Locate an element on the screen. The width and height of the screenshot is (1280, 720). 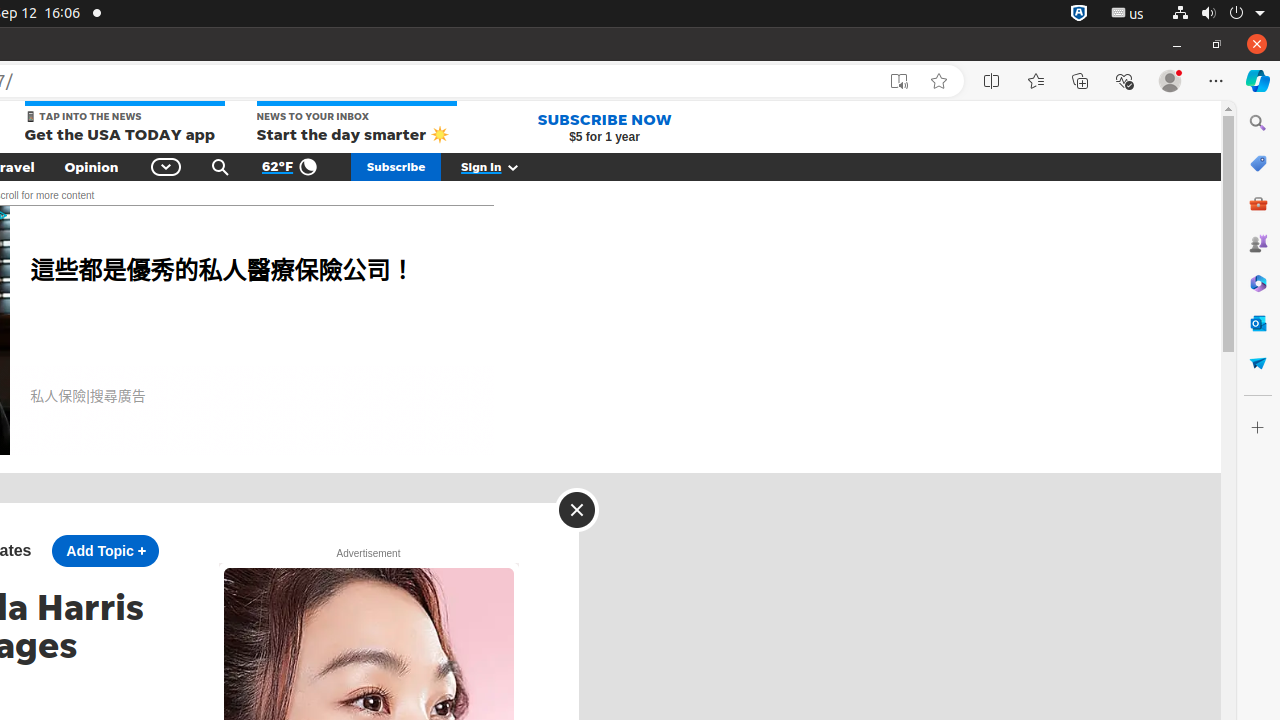
:1.21/StatusNotifierItem is located at coordinates (1128, 14).